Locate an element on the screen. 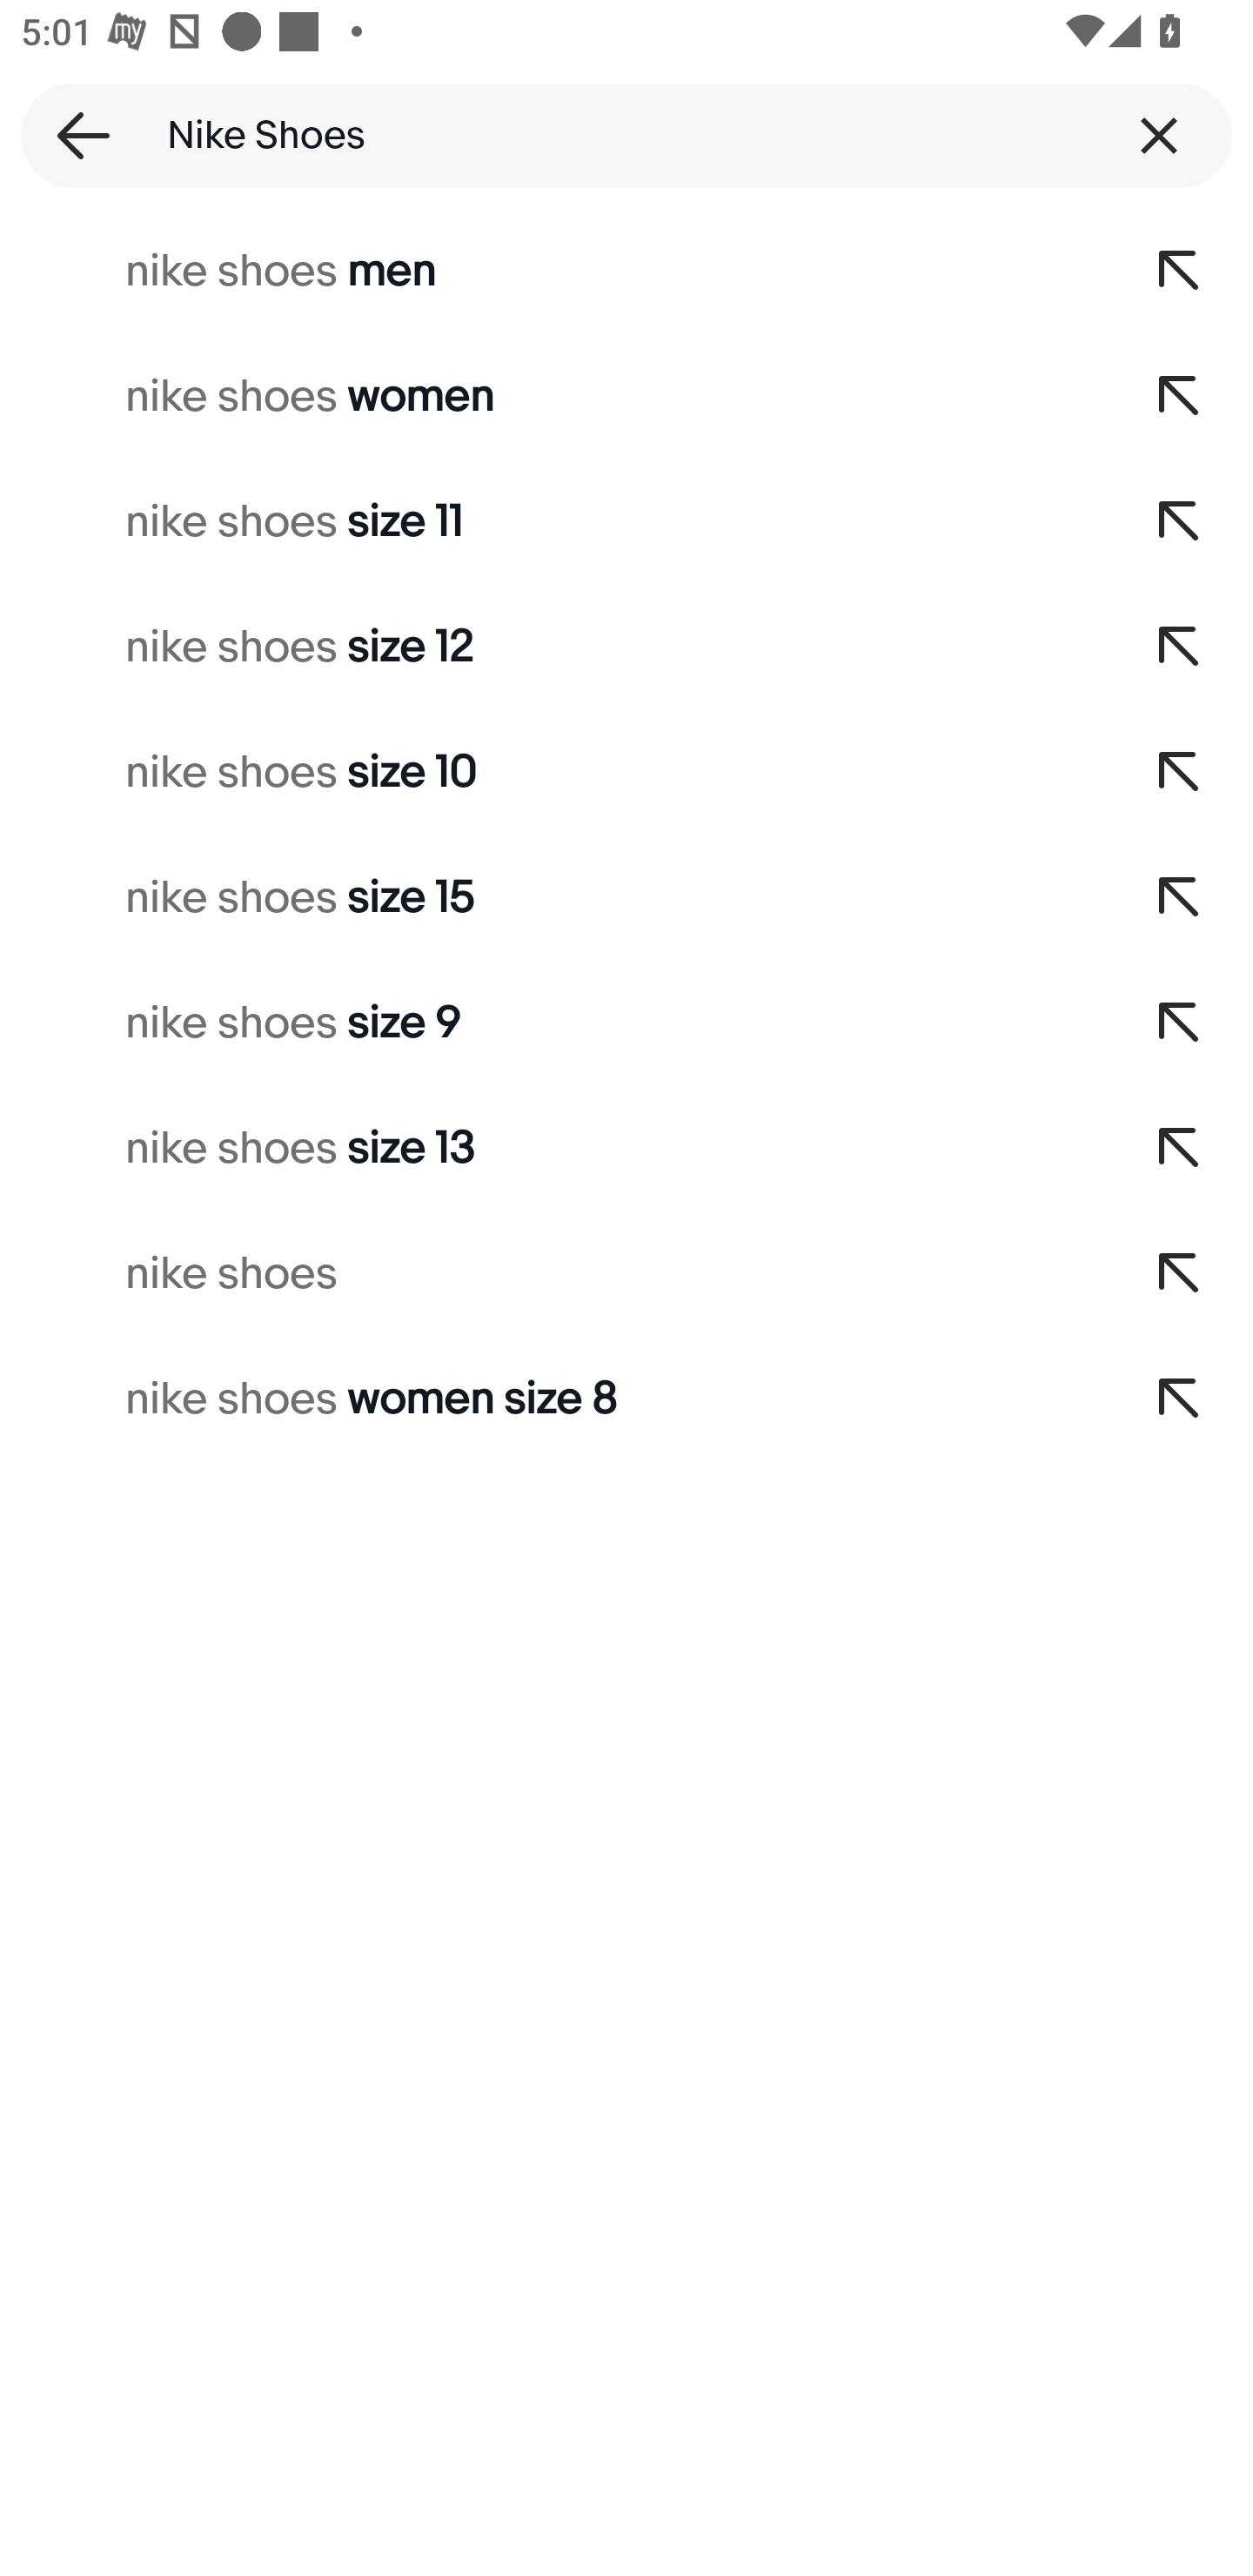 This screenshot has height=2576, width=1253. Add to search query,nike shoes size 11 is located at coordinates (1180, 520).